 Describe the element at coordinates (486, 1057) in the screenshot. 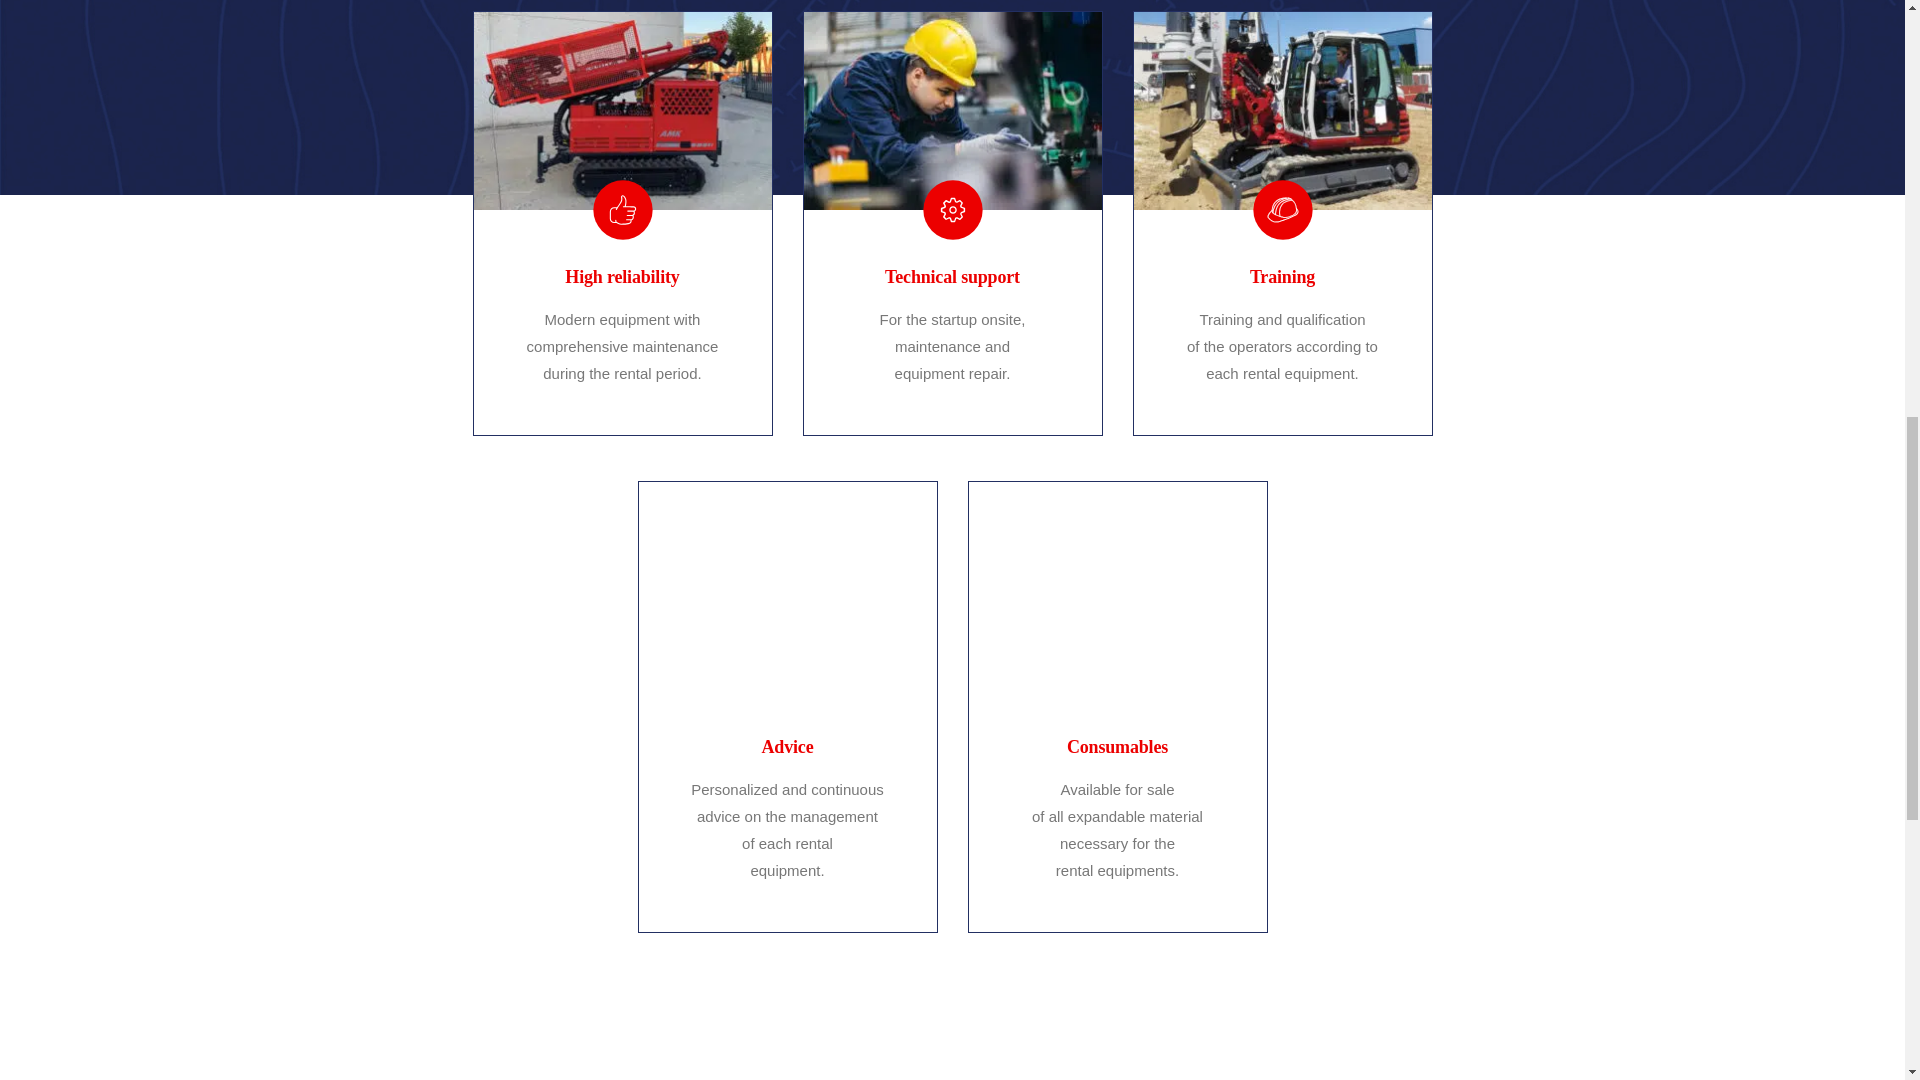

I see `AMK` at that location.